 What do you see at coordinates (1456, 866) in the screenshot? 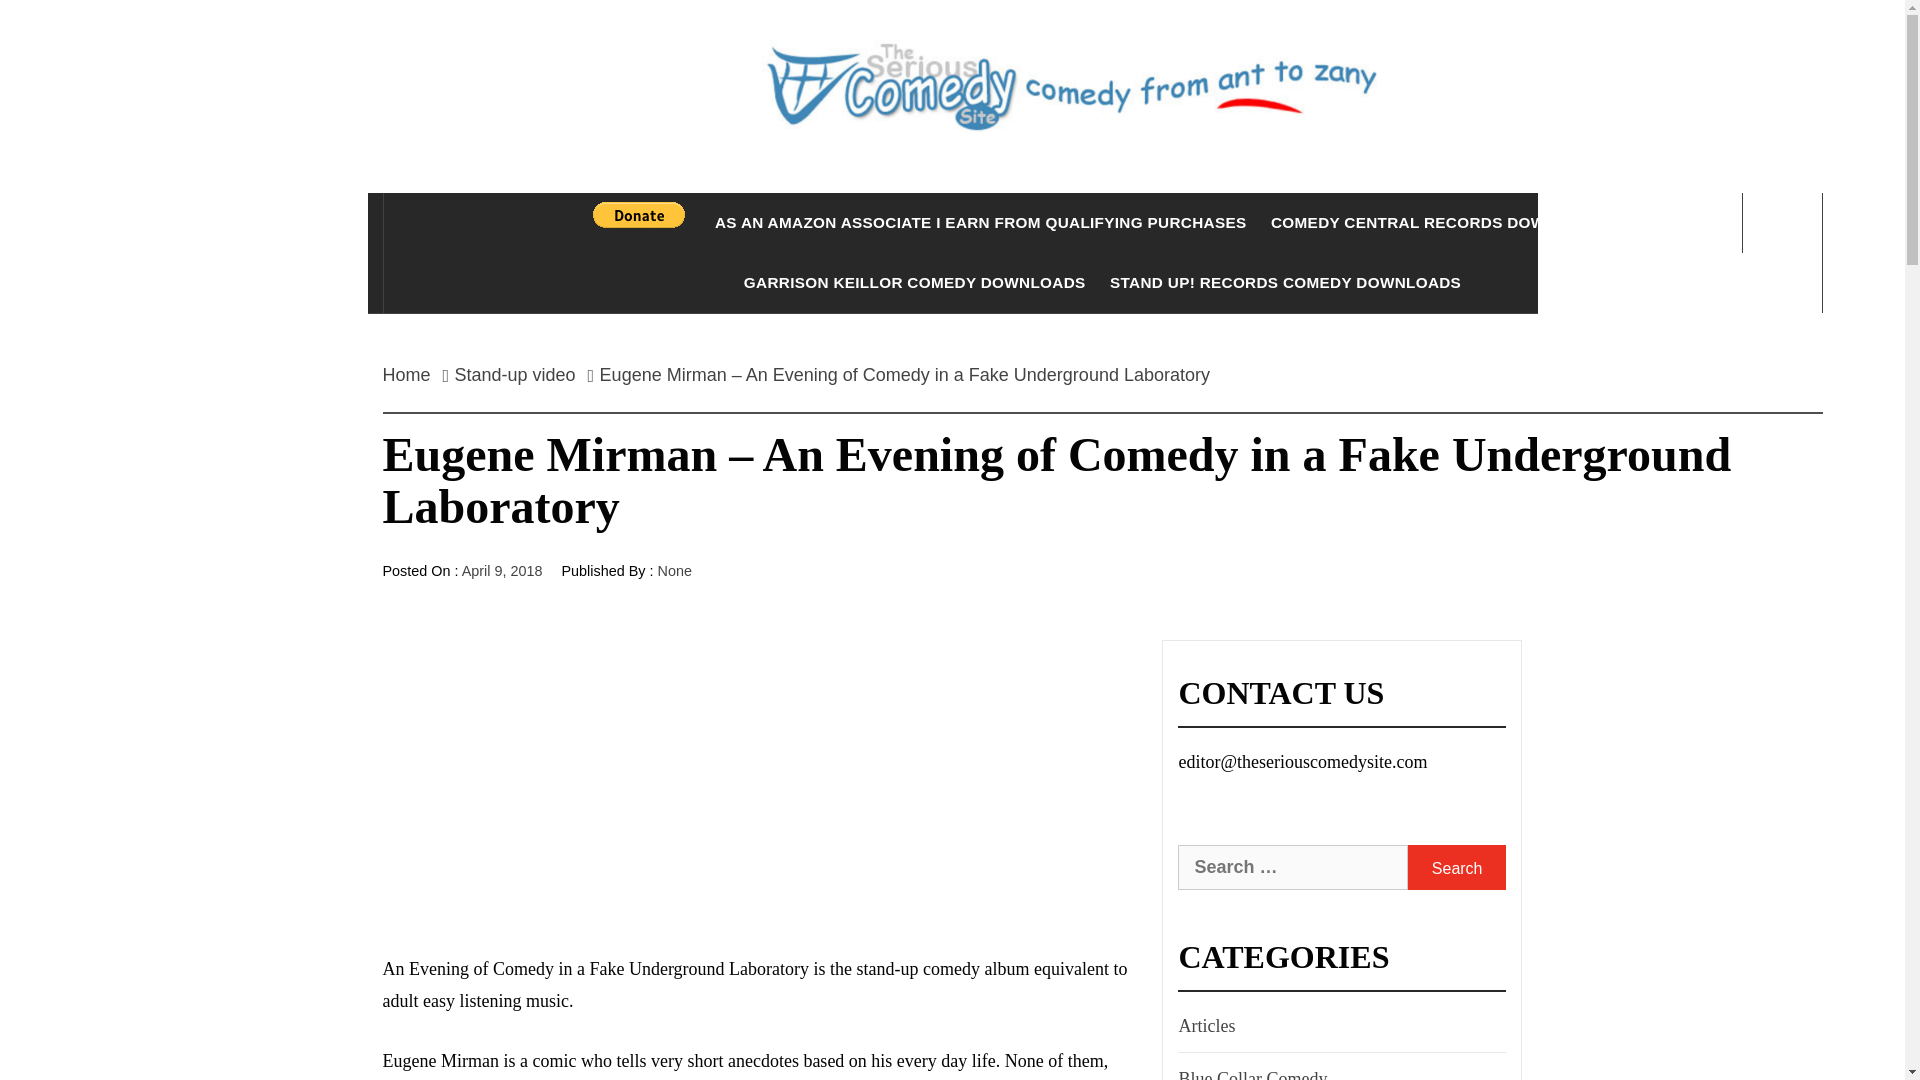
I see `Search` at bounding box center [1456, 866].